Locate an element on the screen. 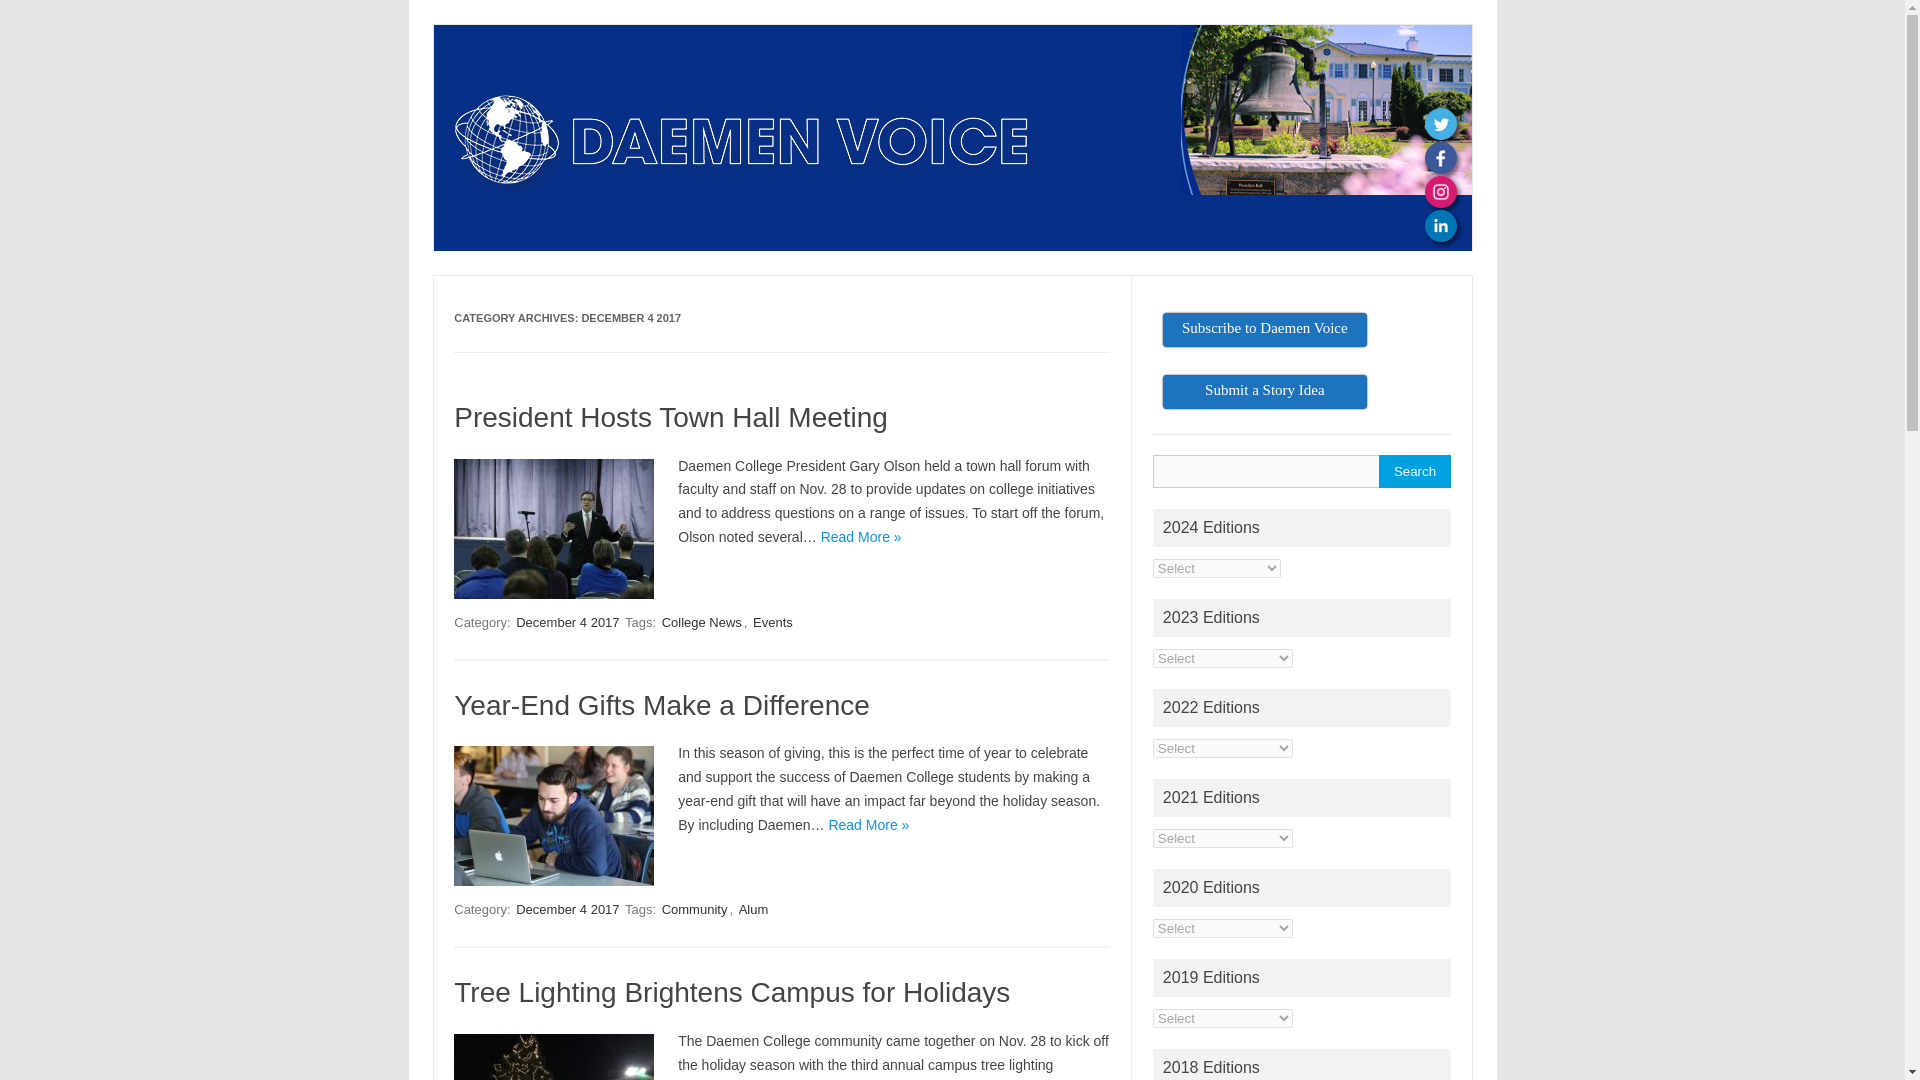 The height and width of the screenshot is (1080, 1920). Daemen Voice is located at coordinates (744, 216).